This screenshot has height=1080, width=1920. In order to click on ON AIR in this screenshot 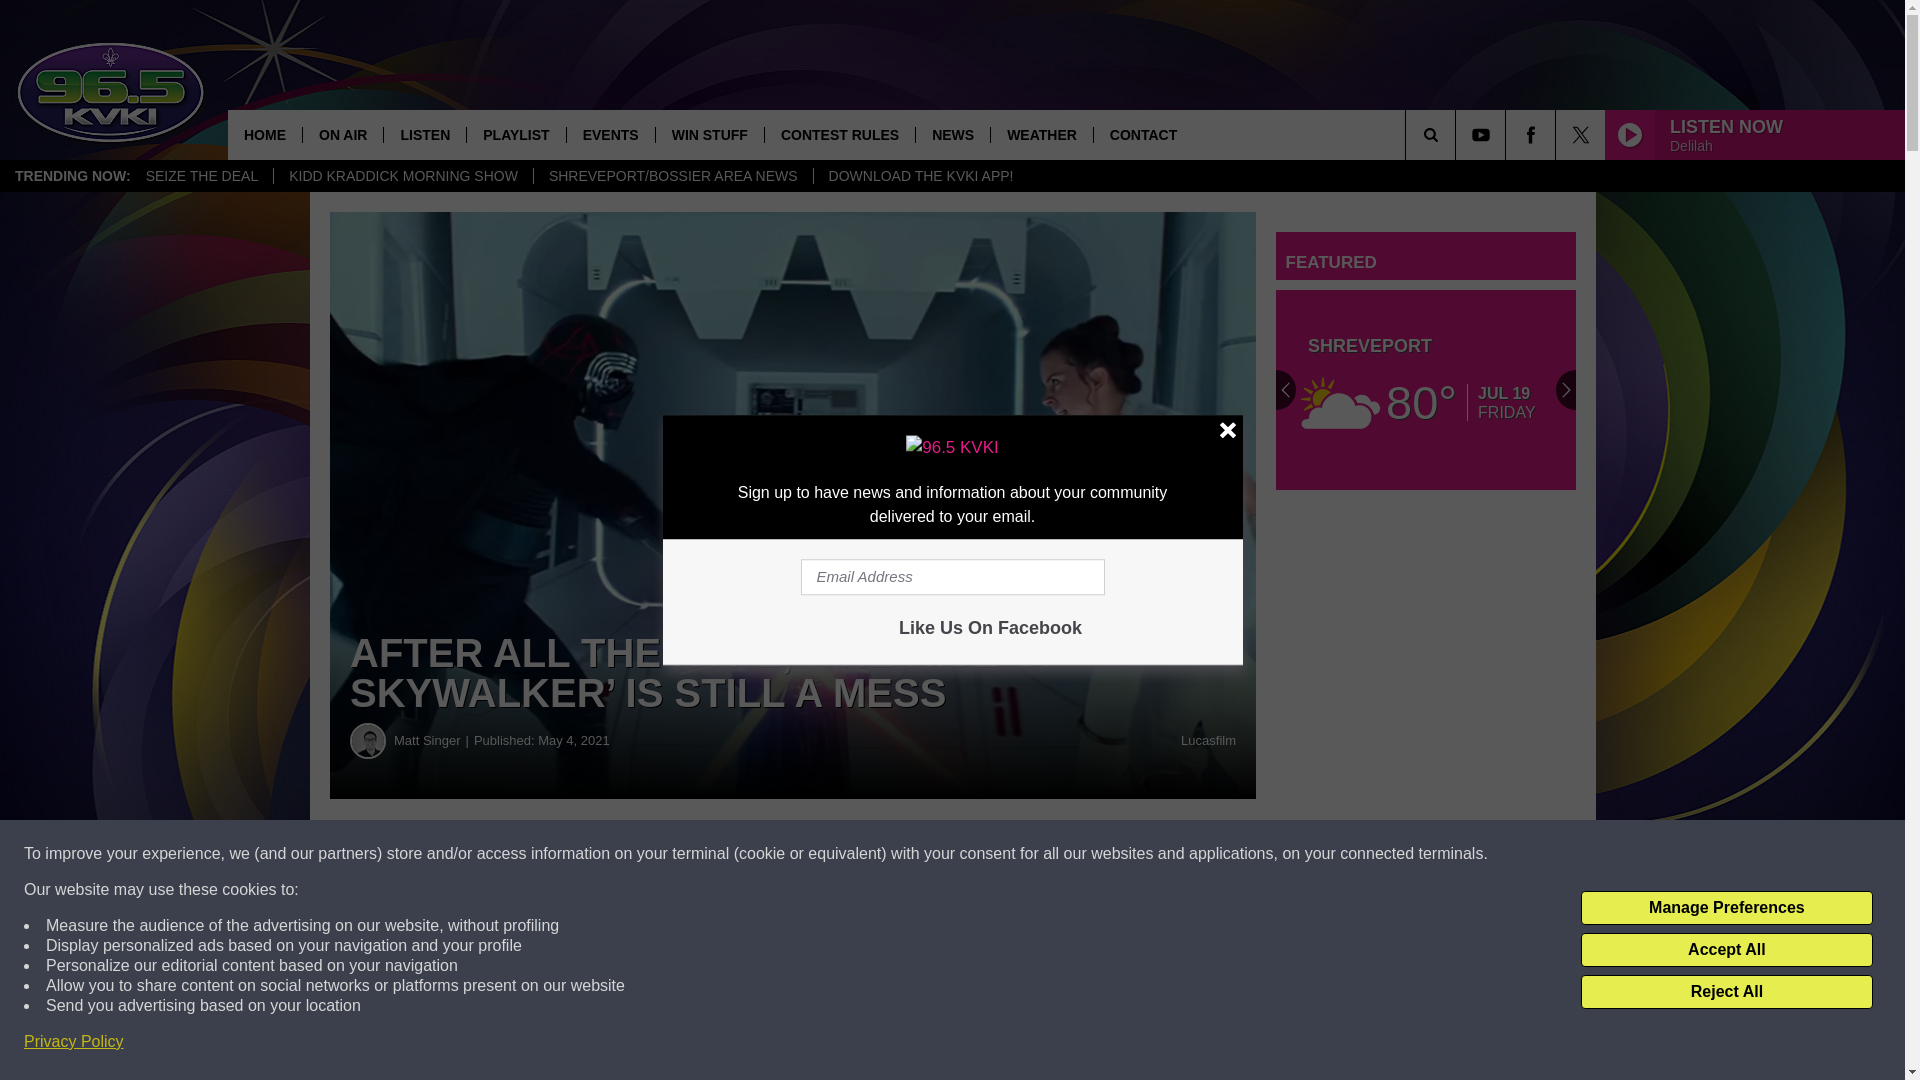, I will do `click(342, 134)`.